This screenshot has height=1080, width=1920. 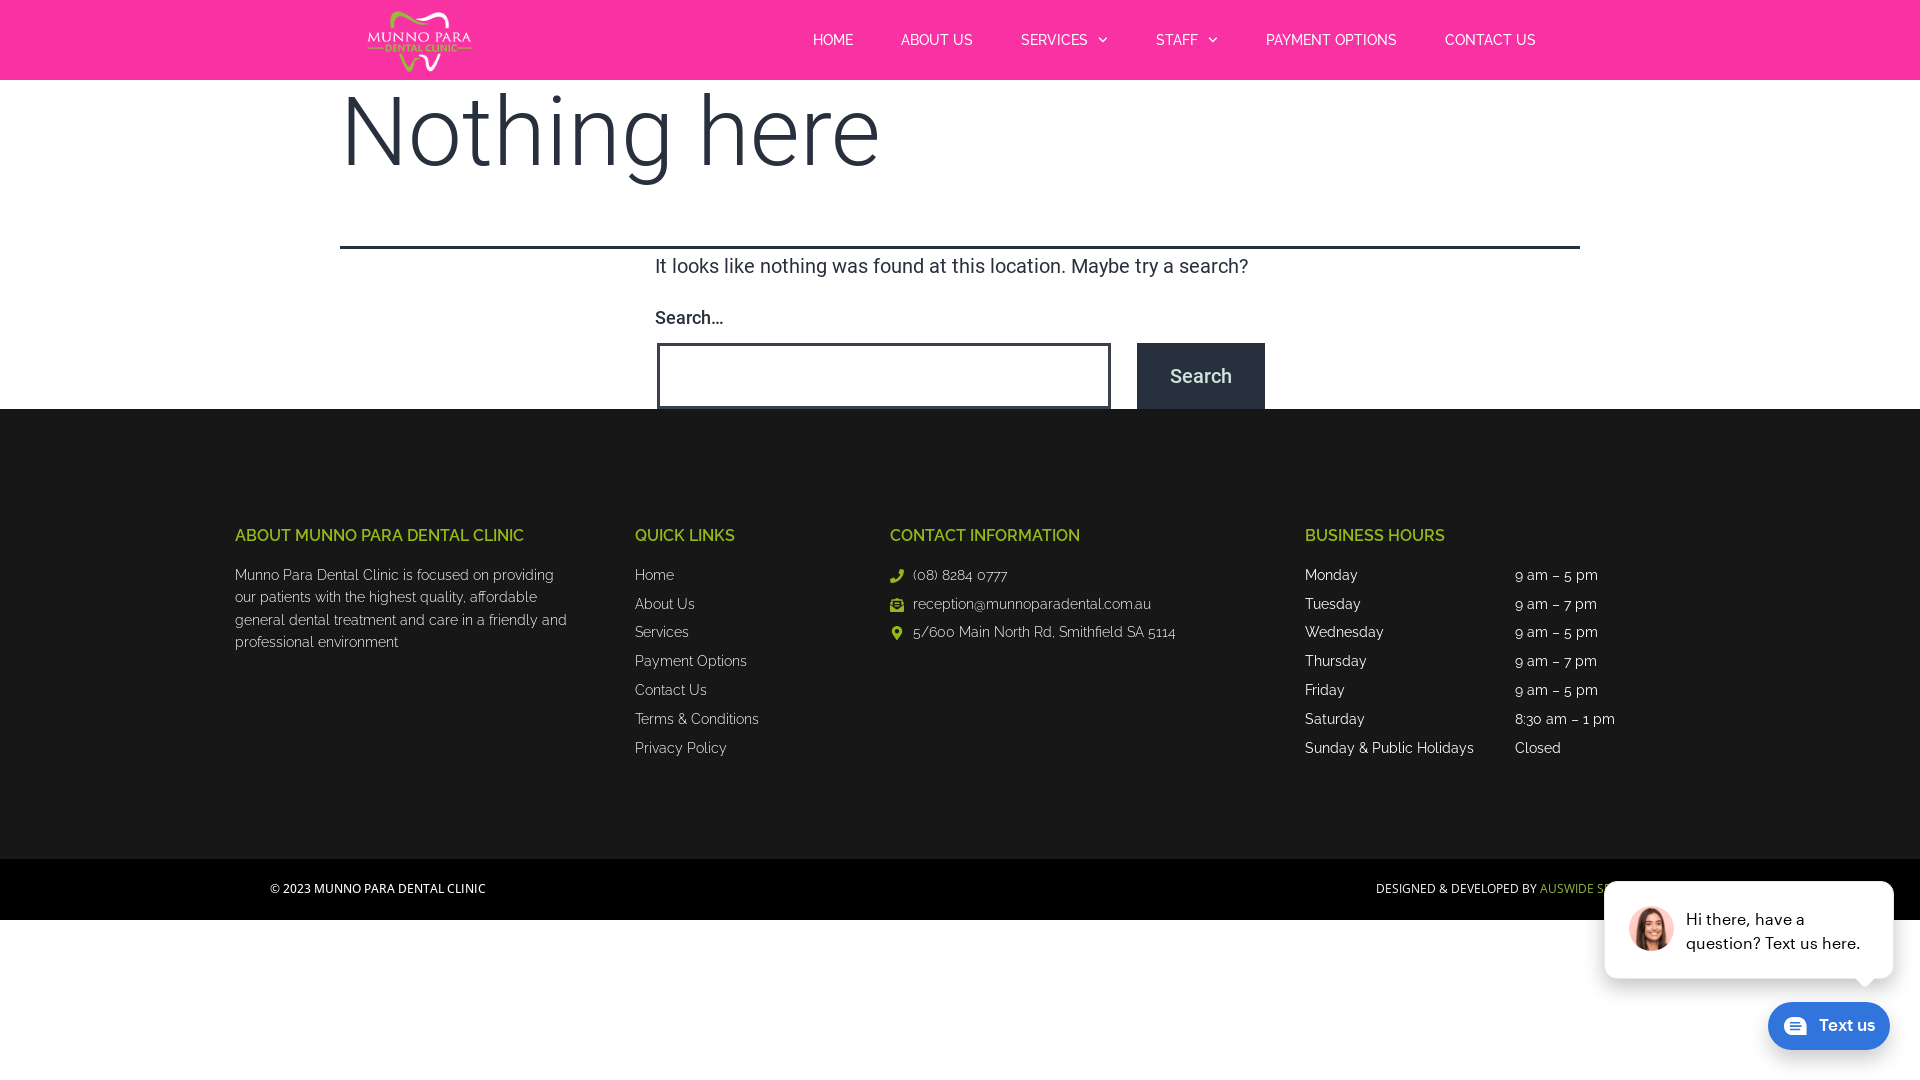 I want to click on PAYMENT OPTIONS, so click(x=1332, y=40).